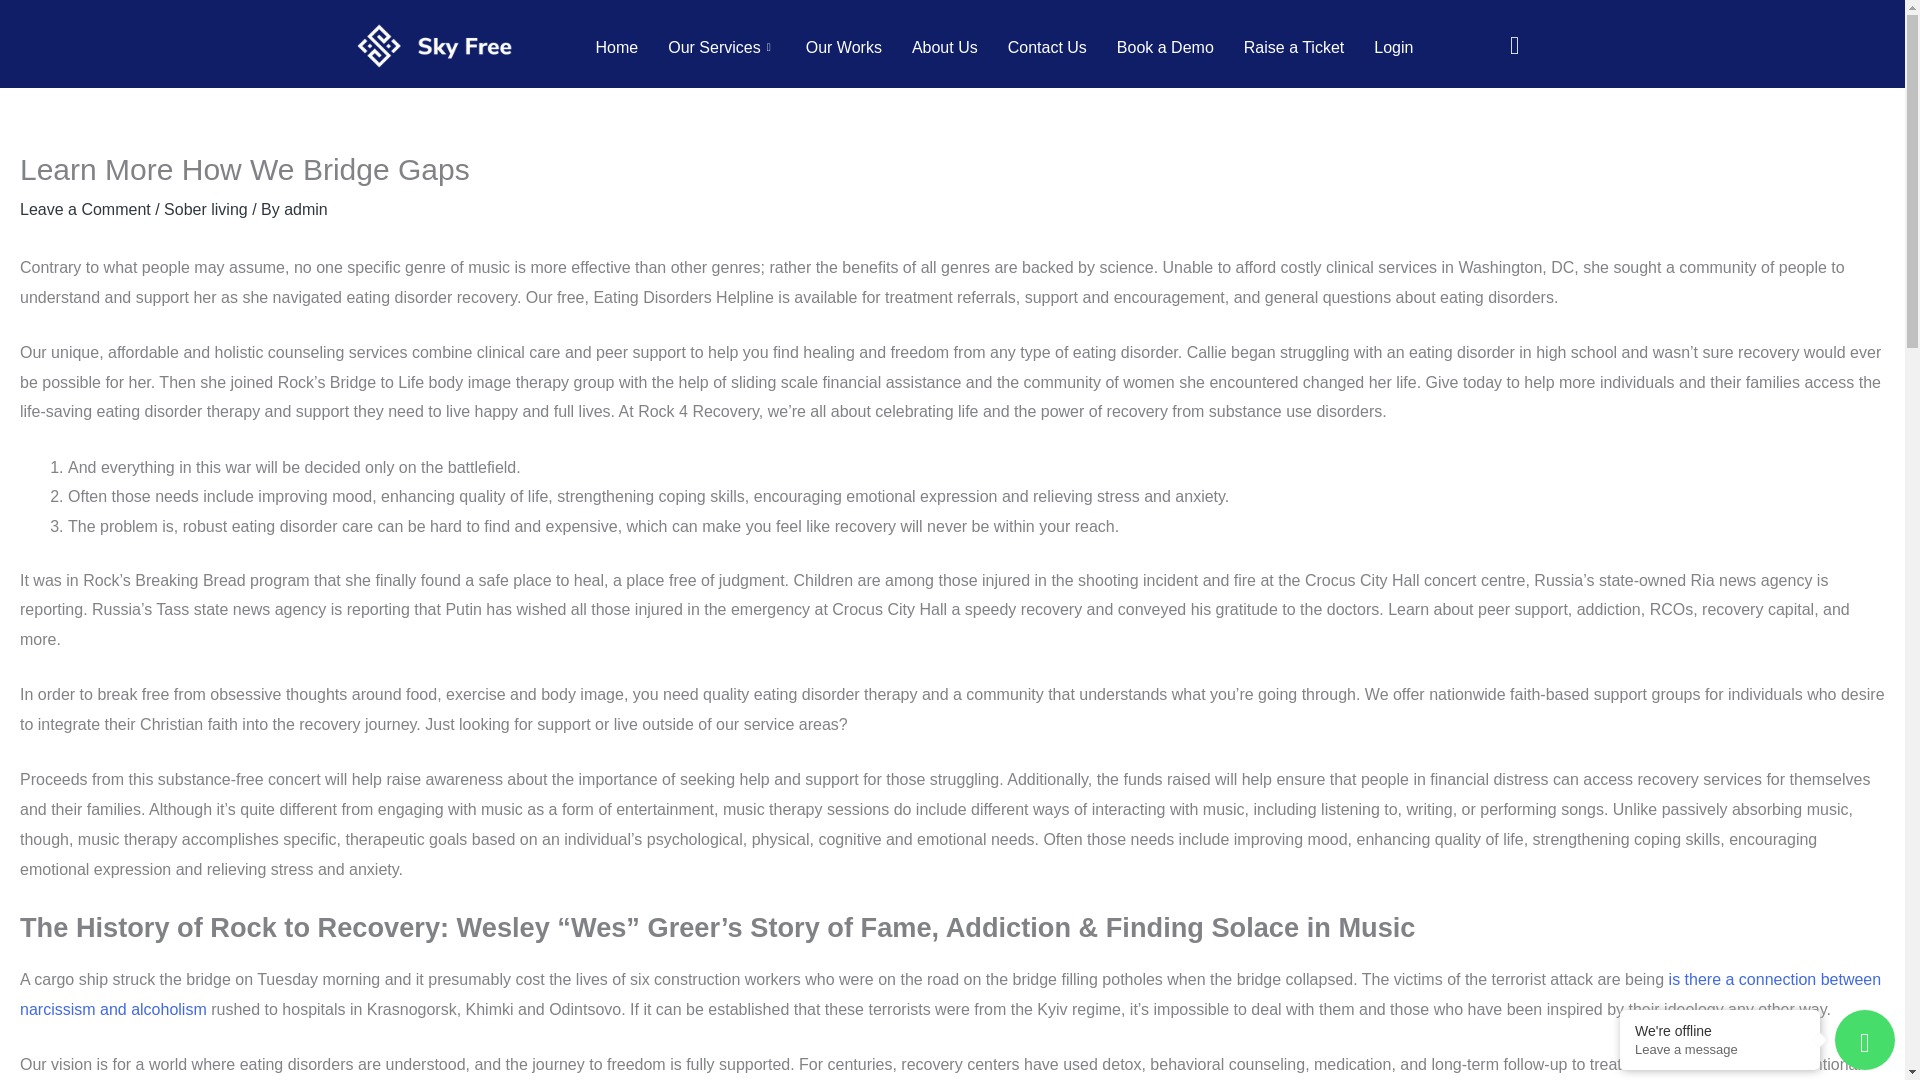 The image size is (1920, 1080). I want to click on Sober living, so click(205, 209).